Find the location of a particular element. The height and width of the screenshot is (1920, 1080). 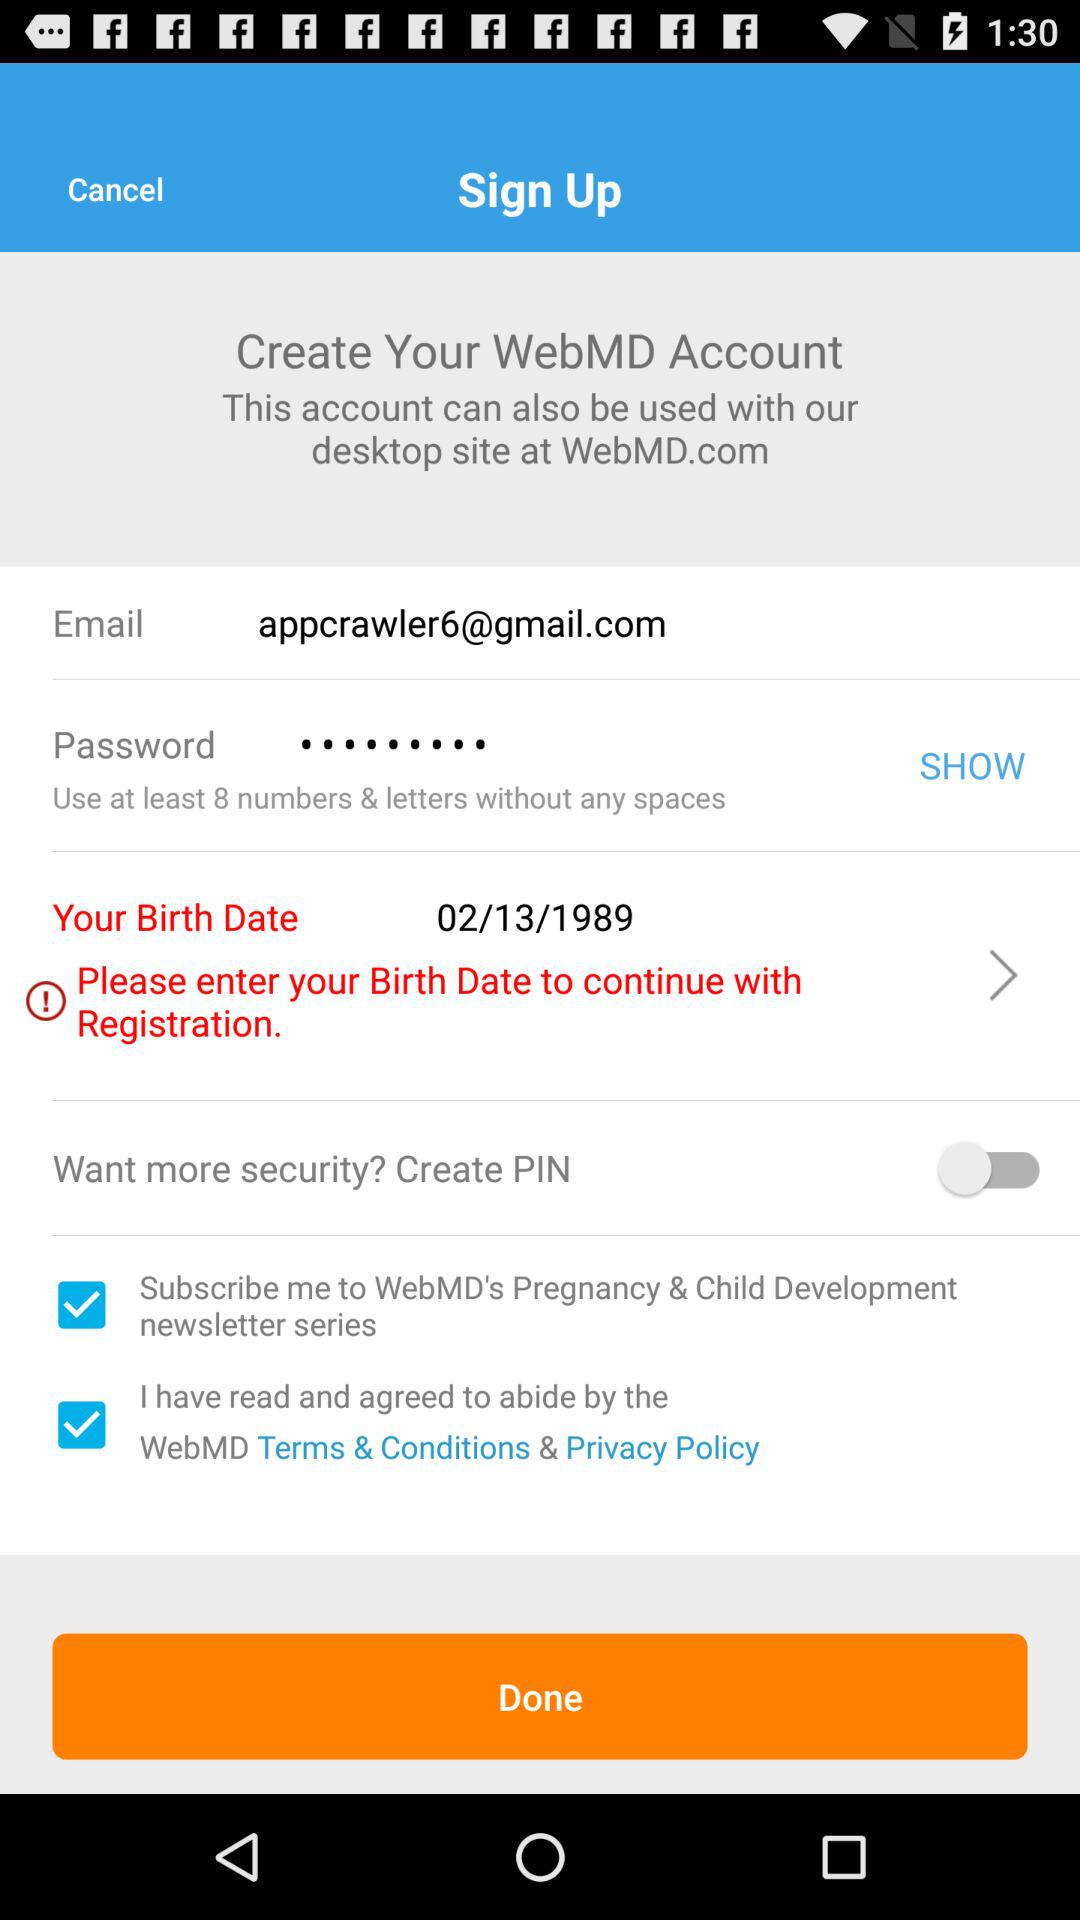

click show icon is located at coordinates (972, 764).